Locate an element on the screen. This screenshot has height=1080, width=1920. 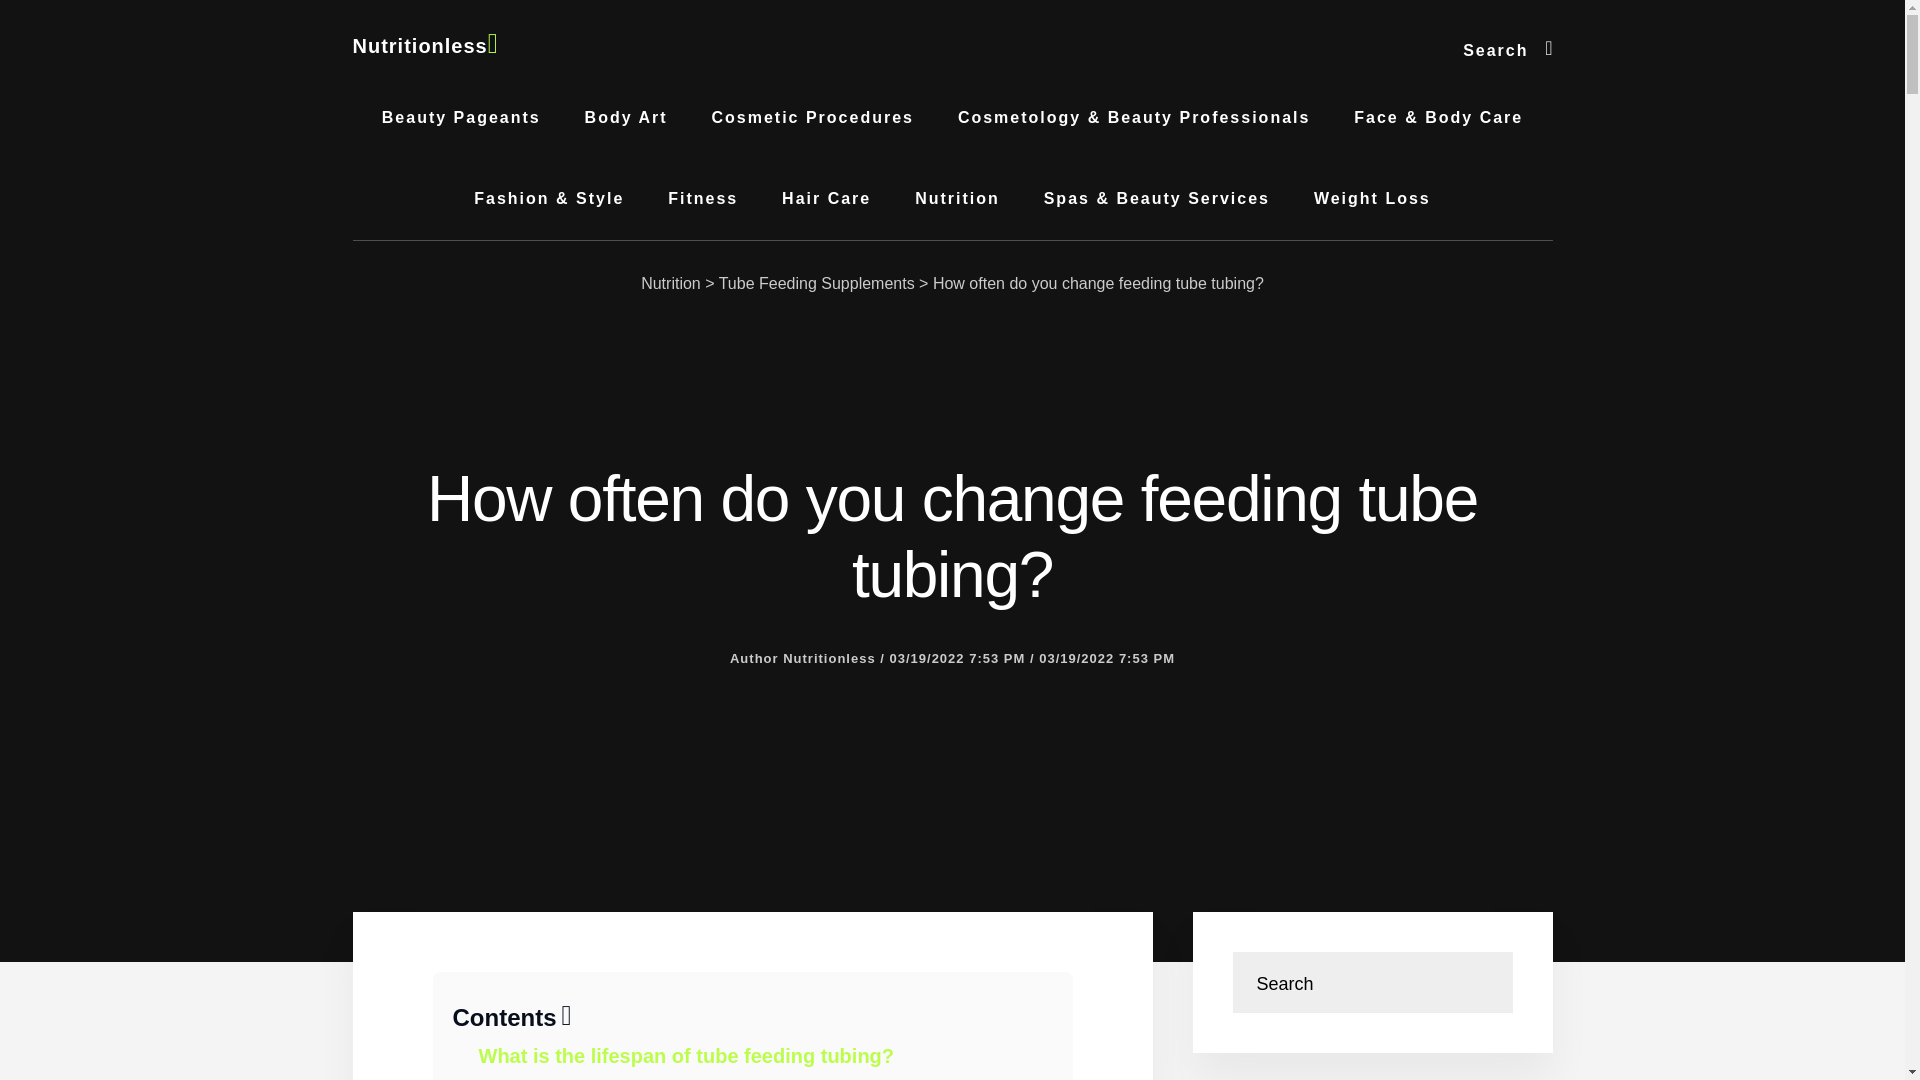
Cosmetic Procedures is located at coordinates (812, 118).